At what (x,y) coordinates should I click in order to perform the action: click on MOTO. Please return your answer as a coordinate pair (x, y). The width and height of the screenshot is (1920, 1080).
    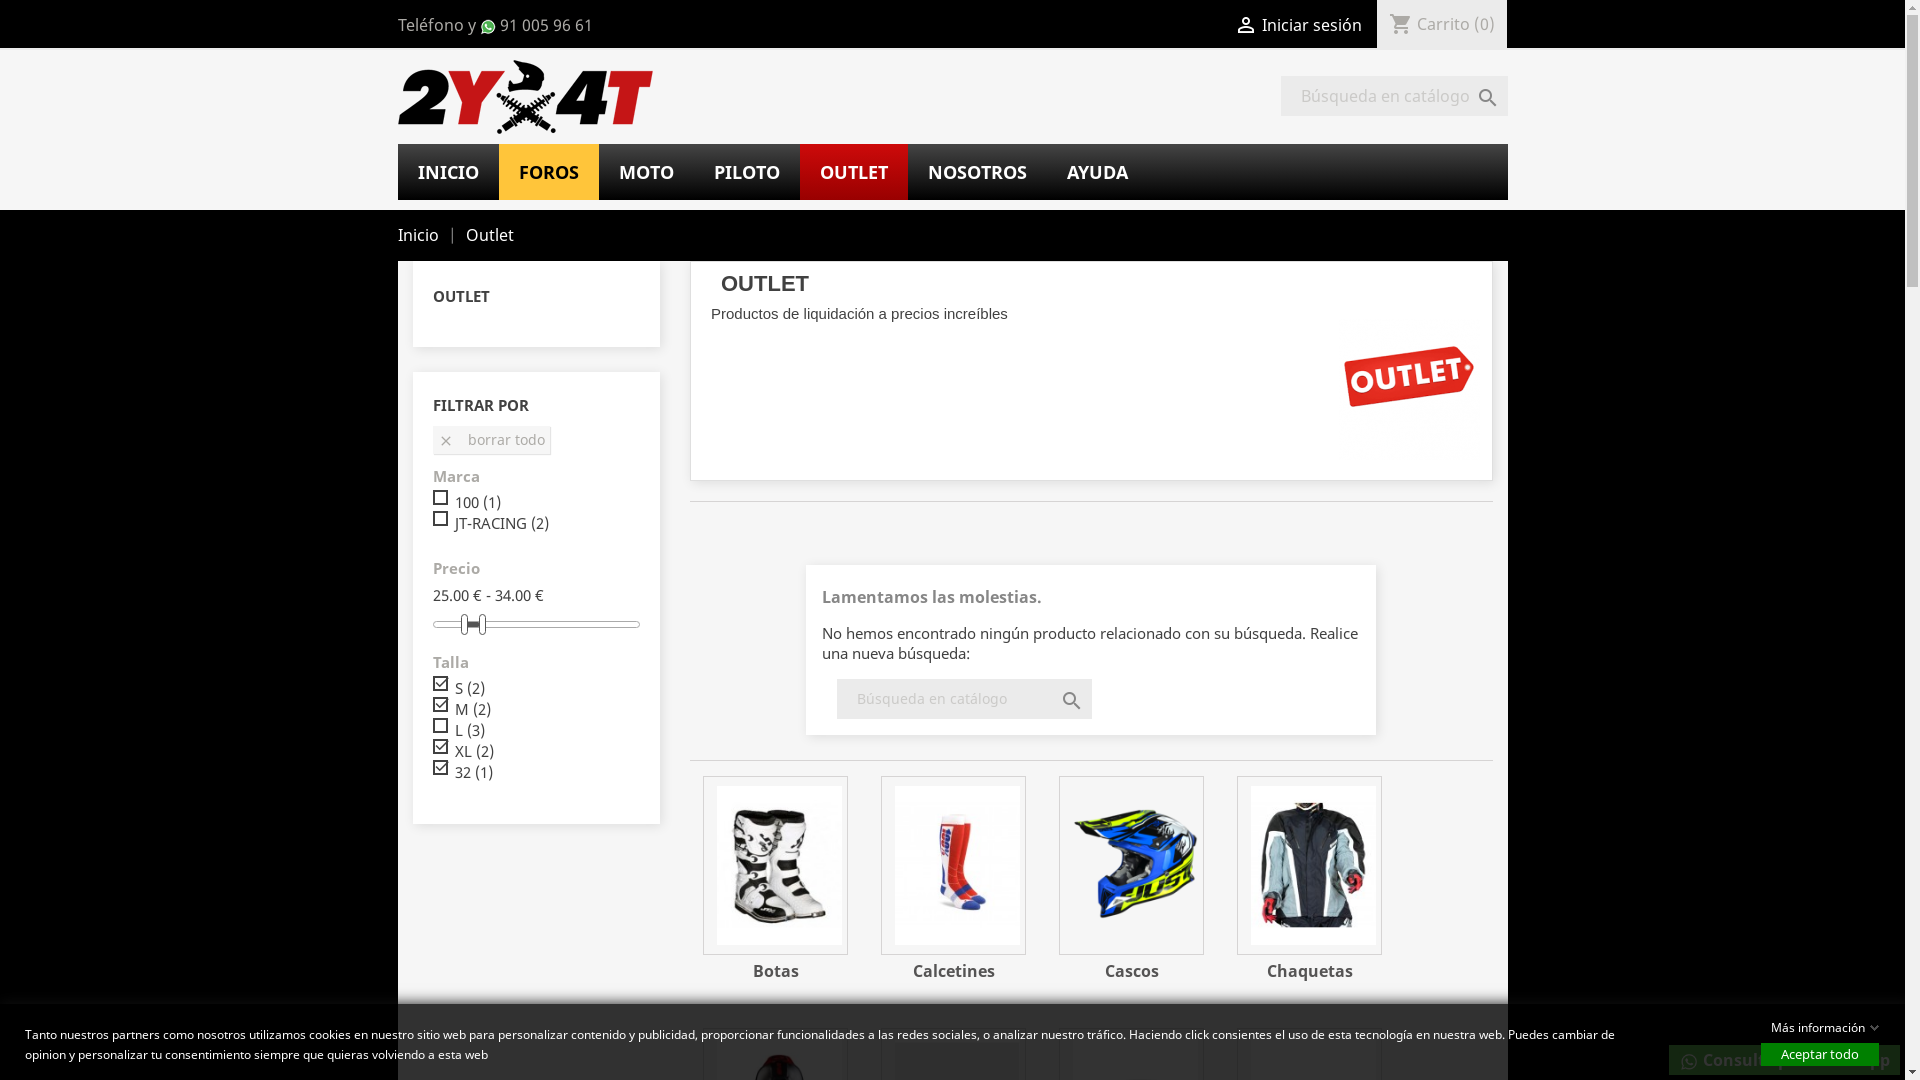
    Looking at the image, I should click on (646, 172).